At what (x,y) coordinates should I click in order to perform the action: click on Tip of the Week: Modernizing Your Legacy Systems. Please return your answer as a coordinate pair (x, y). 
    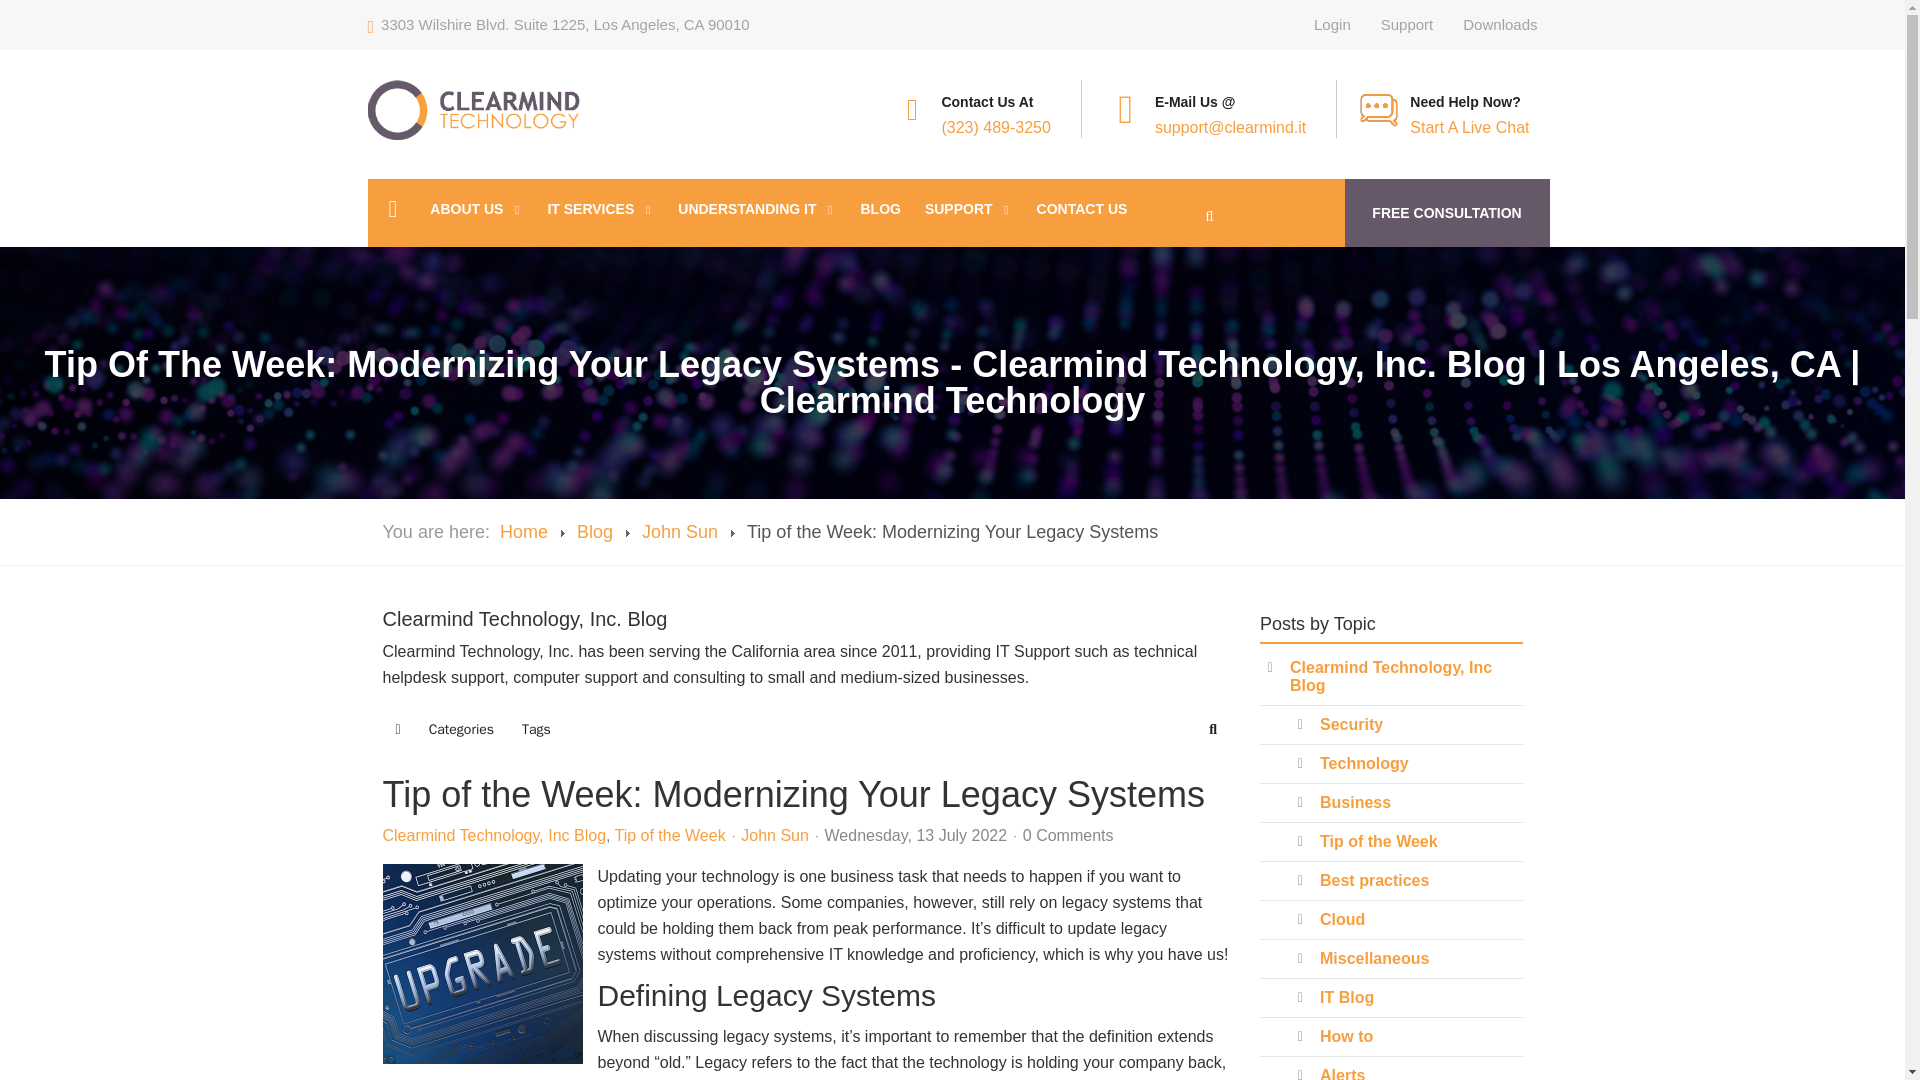
    Looking at the image, I should click on (482, 964).